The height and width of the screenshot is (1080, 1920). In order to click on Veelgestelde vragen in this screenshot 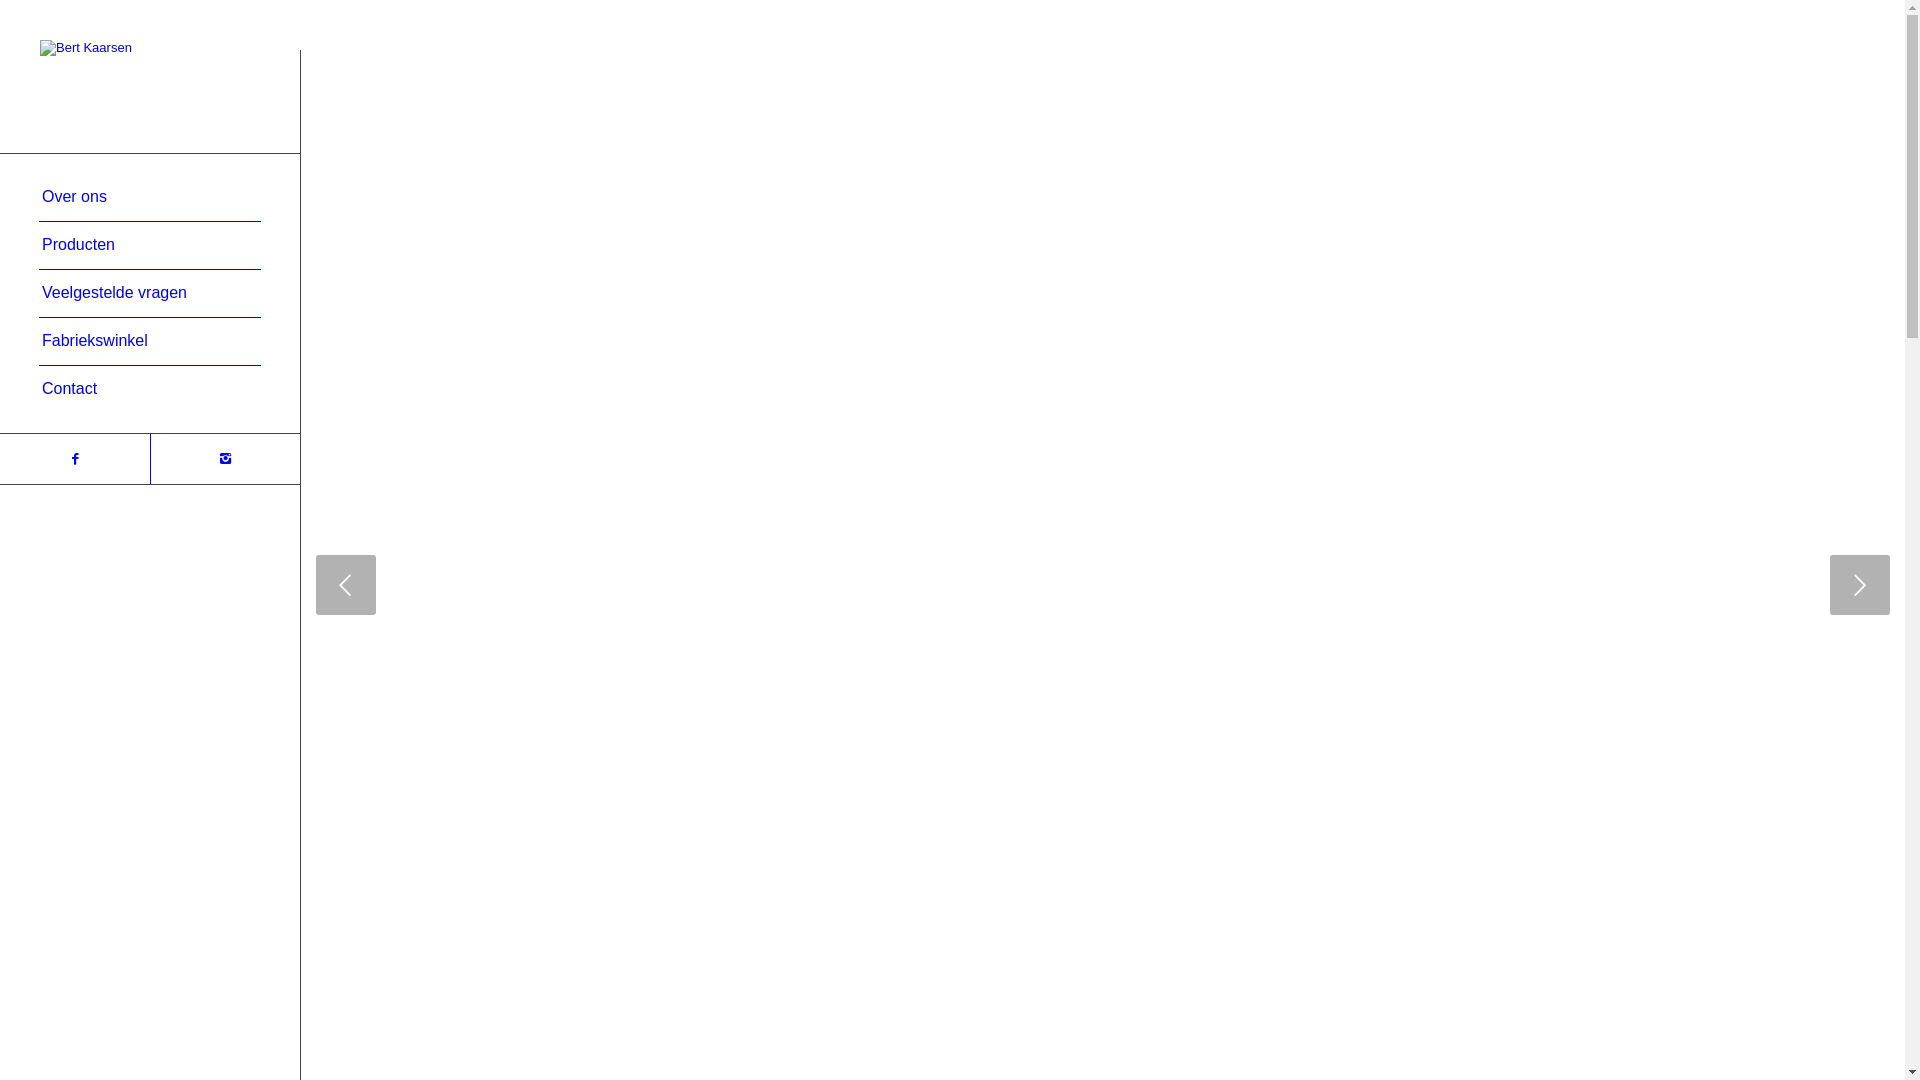, I will do `click(150, 294)`.